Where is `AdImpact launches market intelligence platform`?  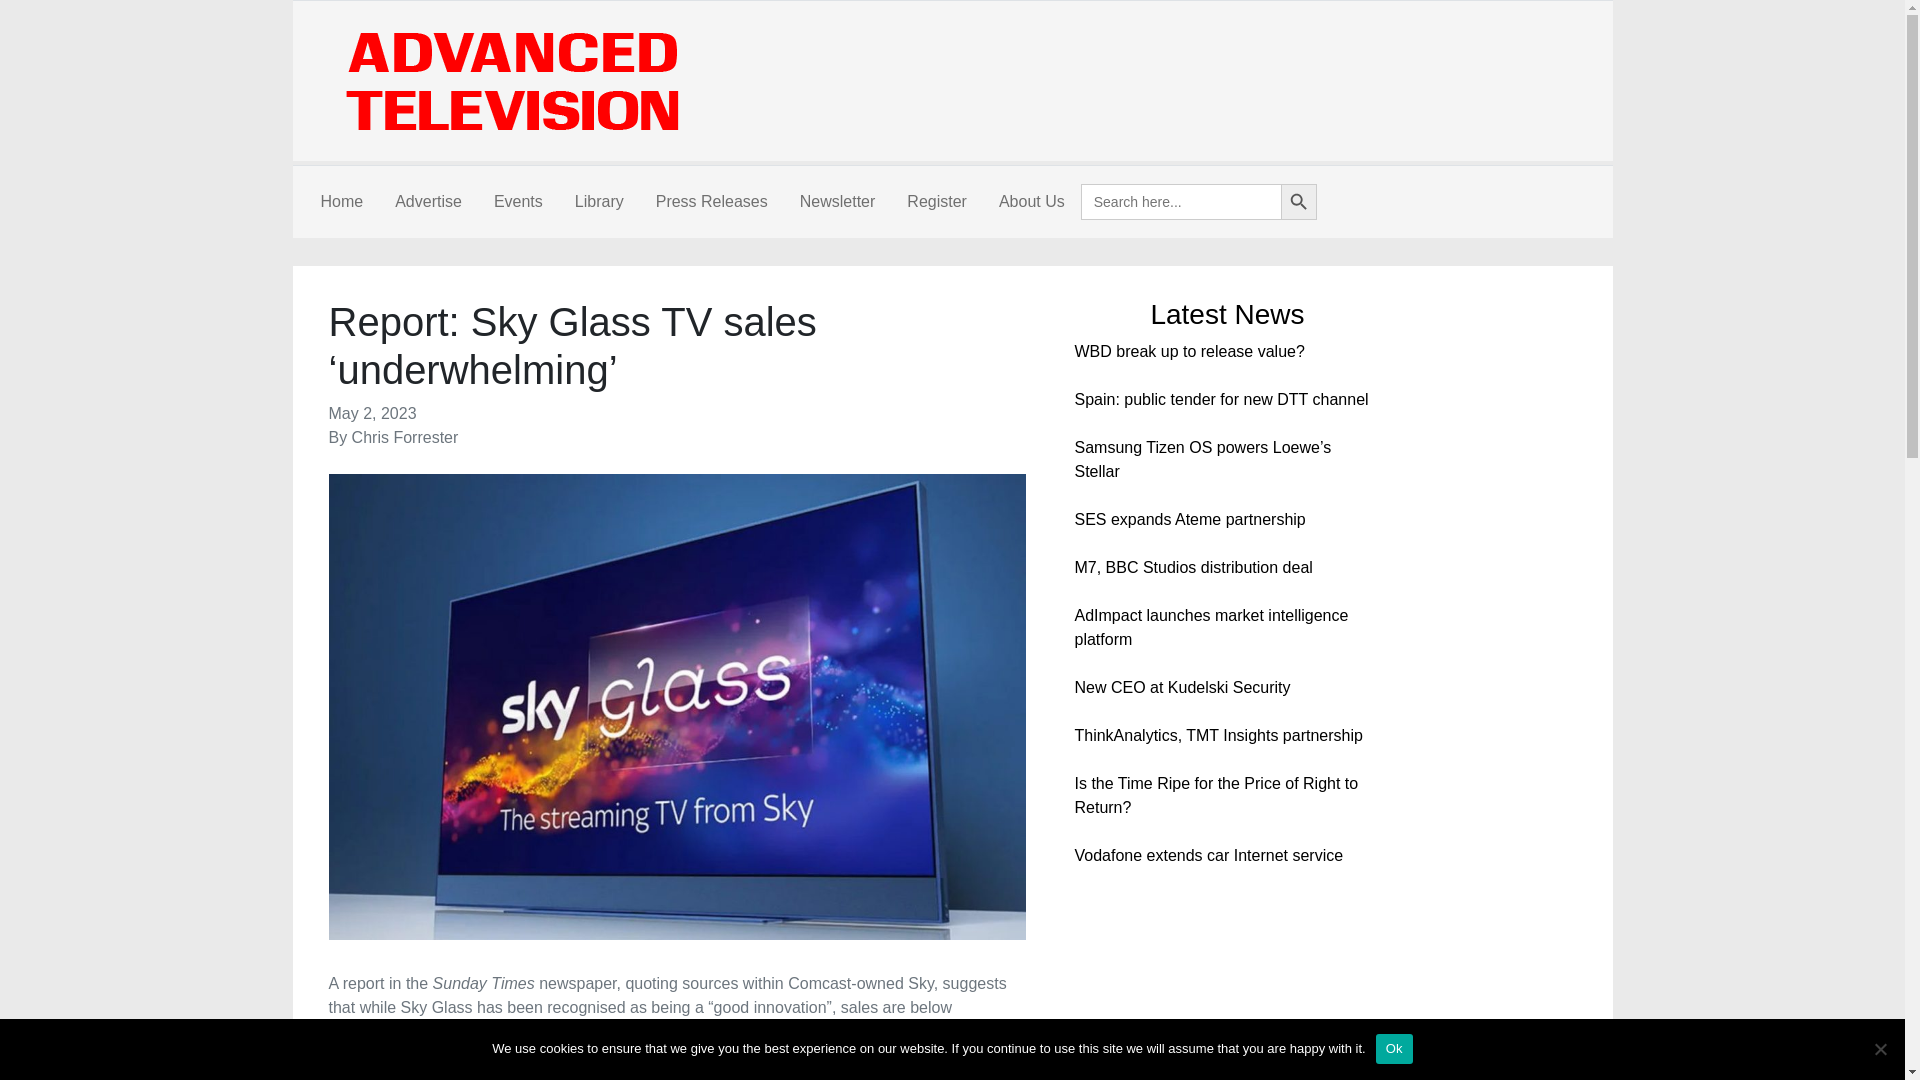
AdImpact launches market intelligence platform is located at coordinates (1210, 627).